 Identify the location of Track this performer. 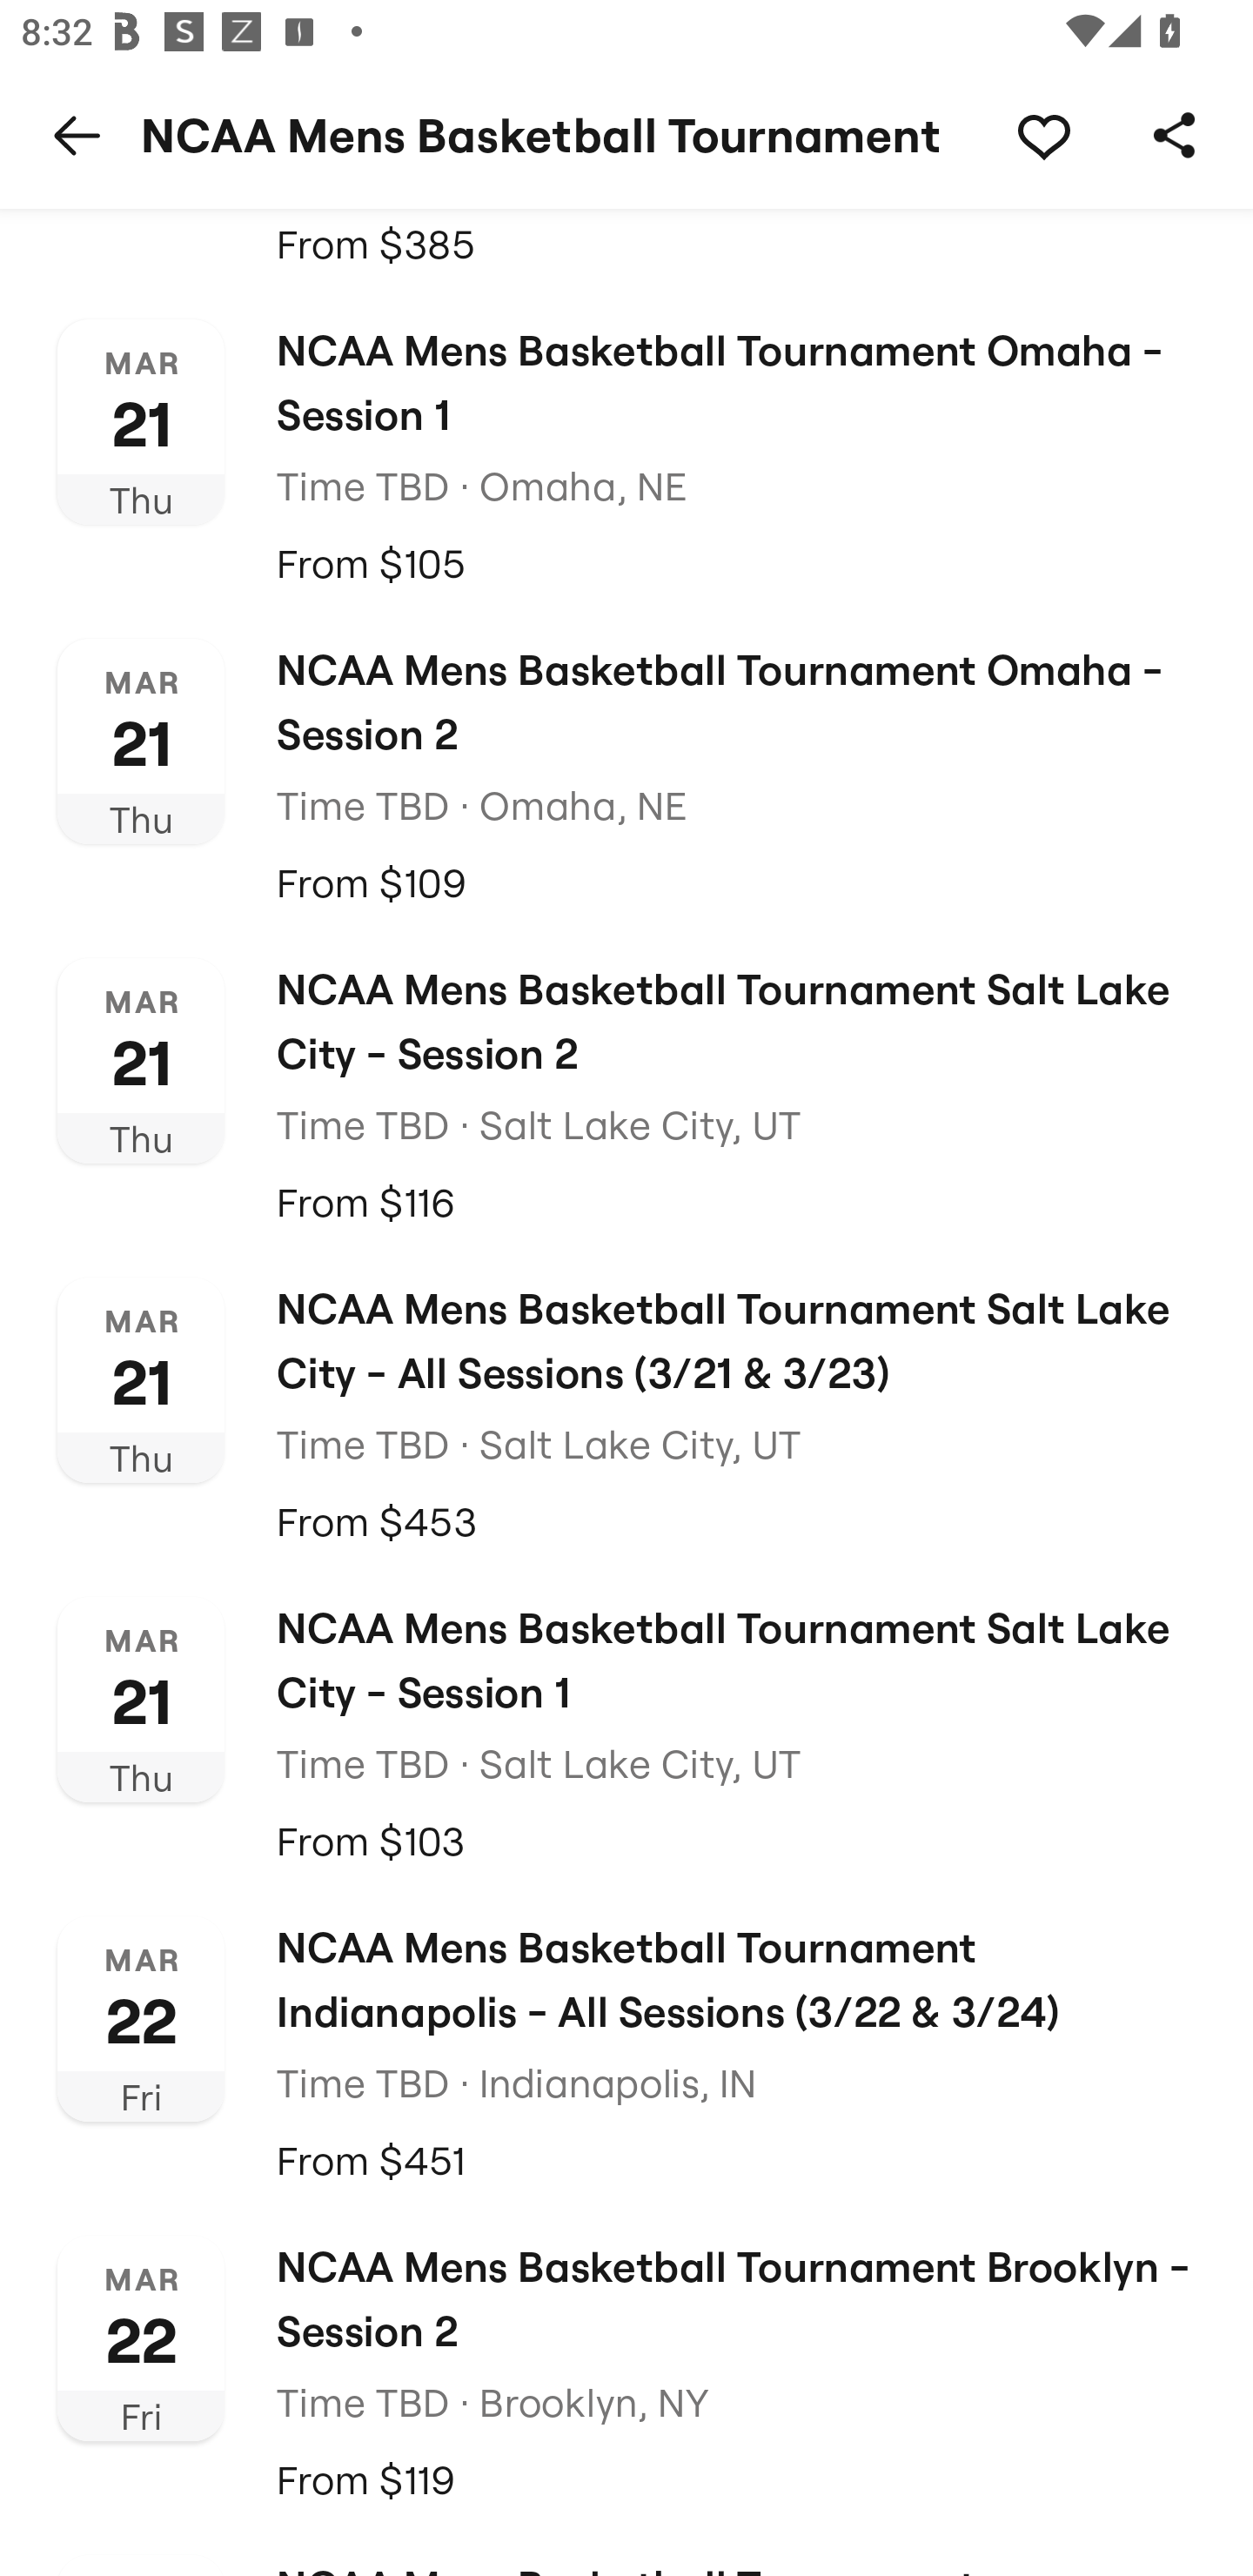
(1043, 134).